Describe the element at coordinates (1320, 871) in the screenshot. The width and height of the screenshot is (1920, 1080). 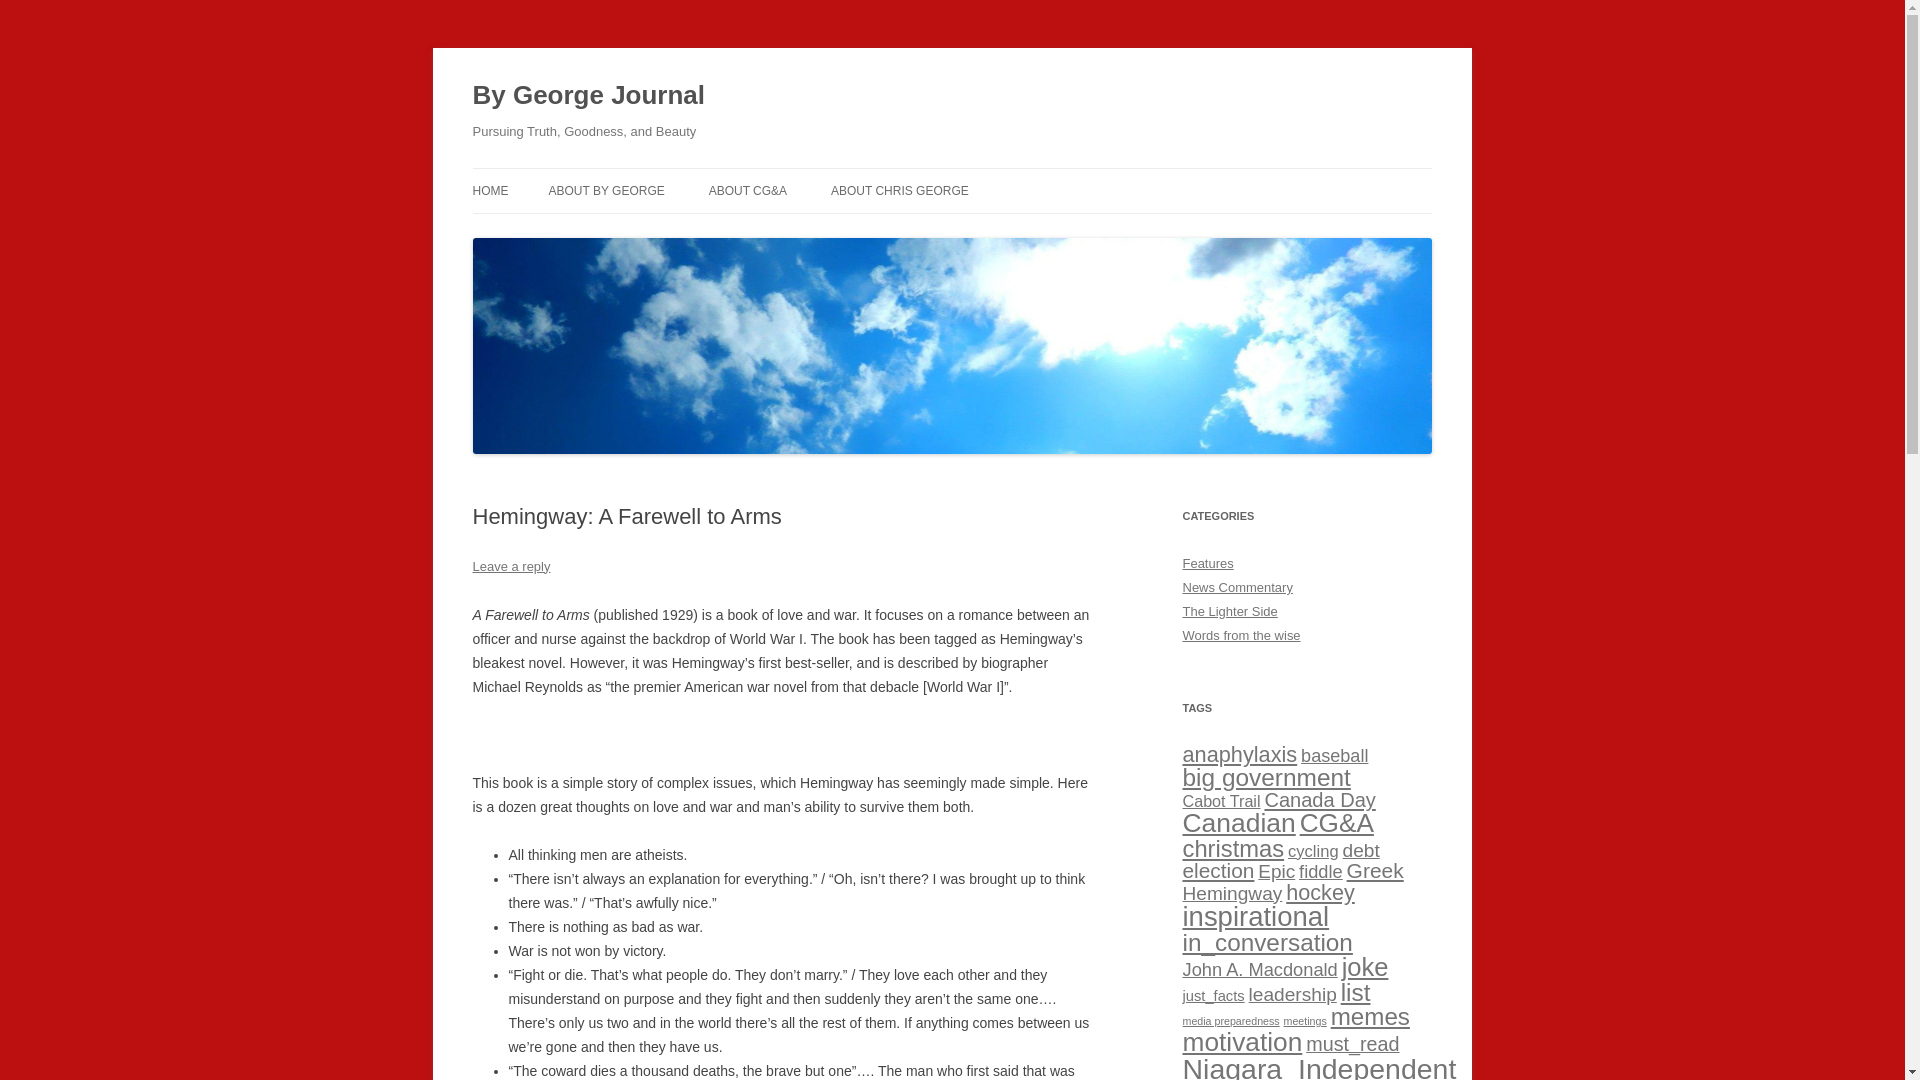
I see `fiddle` at that location.